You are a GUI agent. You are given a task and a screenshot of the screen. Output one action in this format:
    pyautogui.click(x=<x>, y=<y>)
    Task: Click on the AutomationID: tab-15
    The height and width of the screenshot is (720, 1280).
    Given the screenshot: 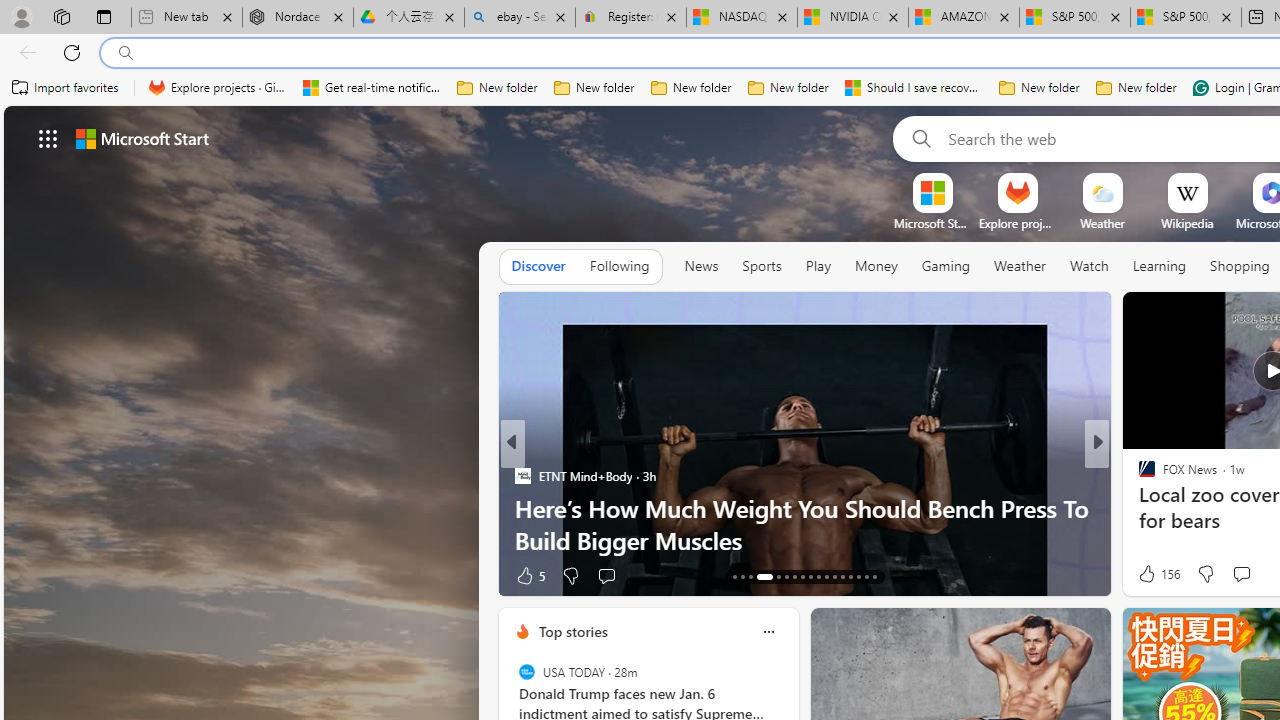 What is the action you would take?
    pyautogui.click(x=750, y=576)
    